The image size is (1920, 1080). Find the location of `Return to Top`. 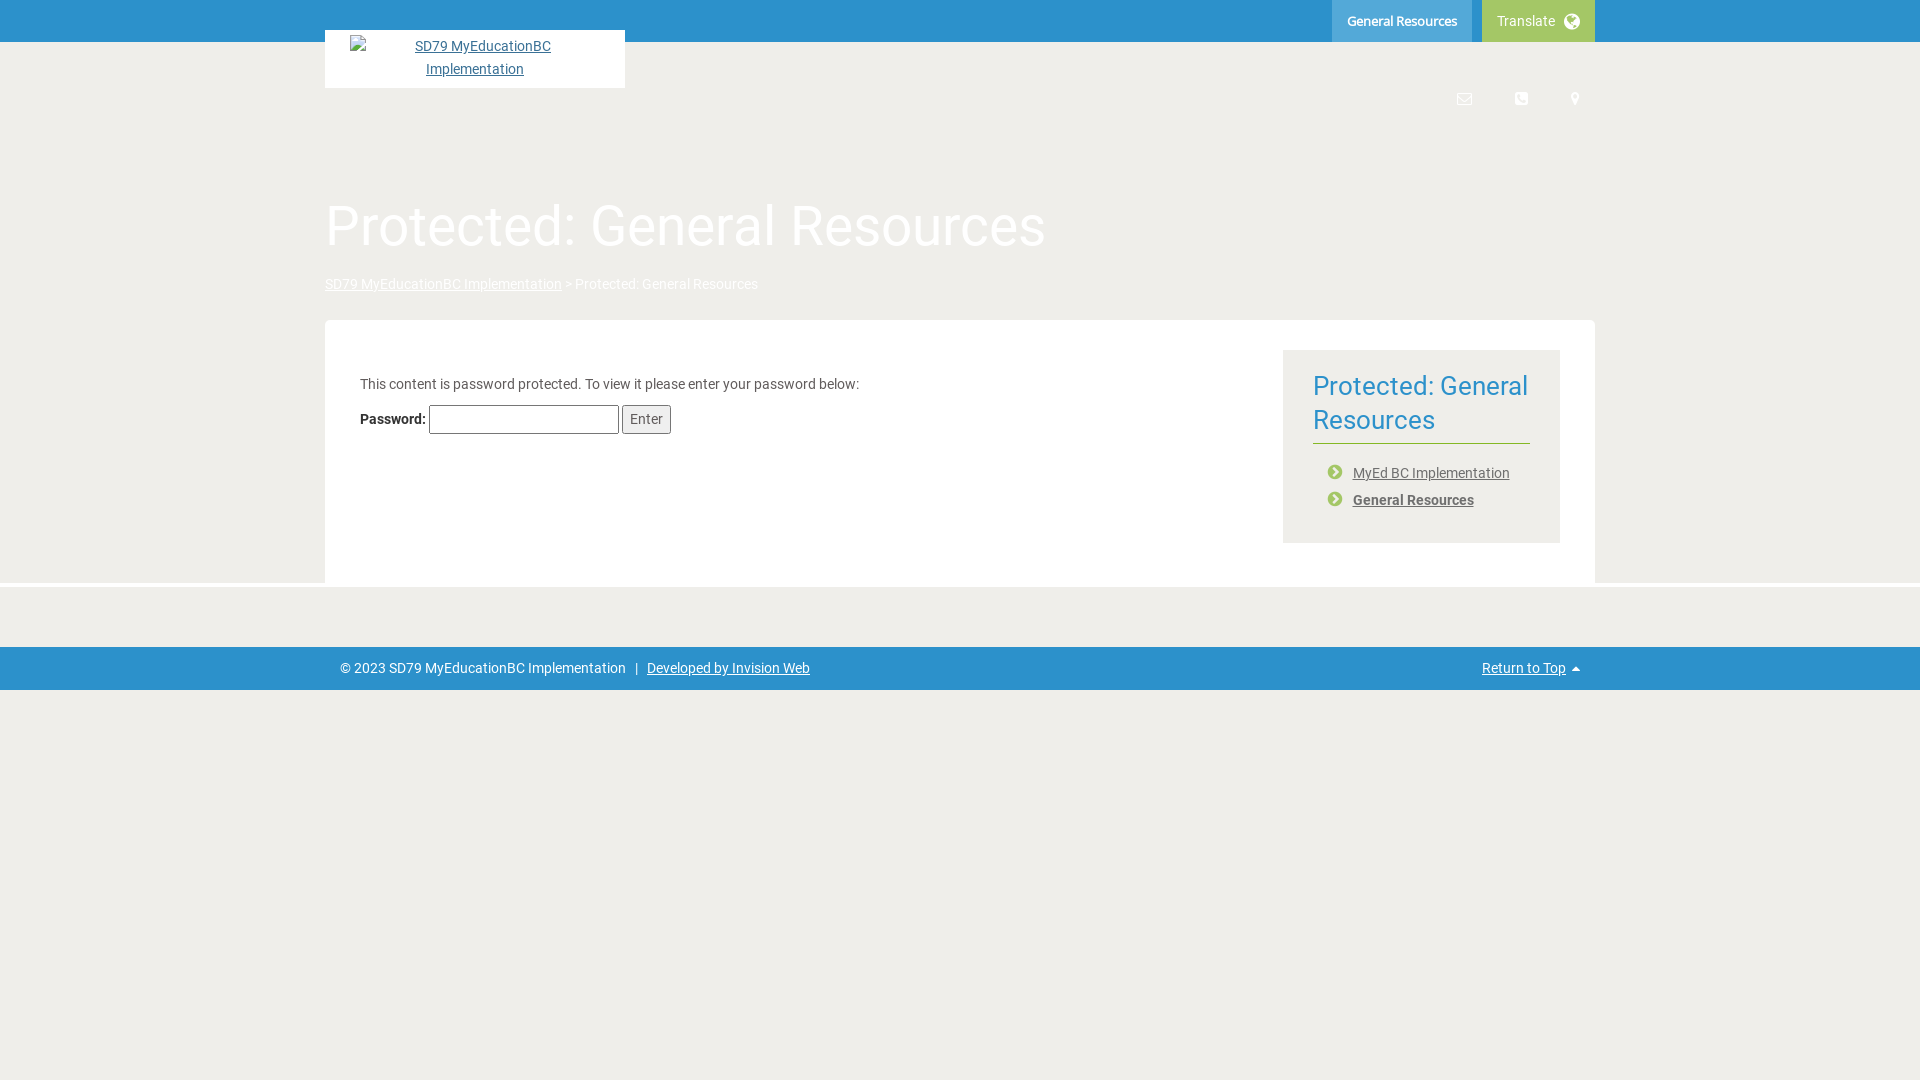

Return to Top is located at coordinates (1524, 668).